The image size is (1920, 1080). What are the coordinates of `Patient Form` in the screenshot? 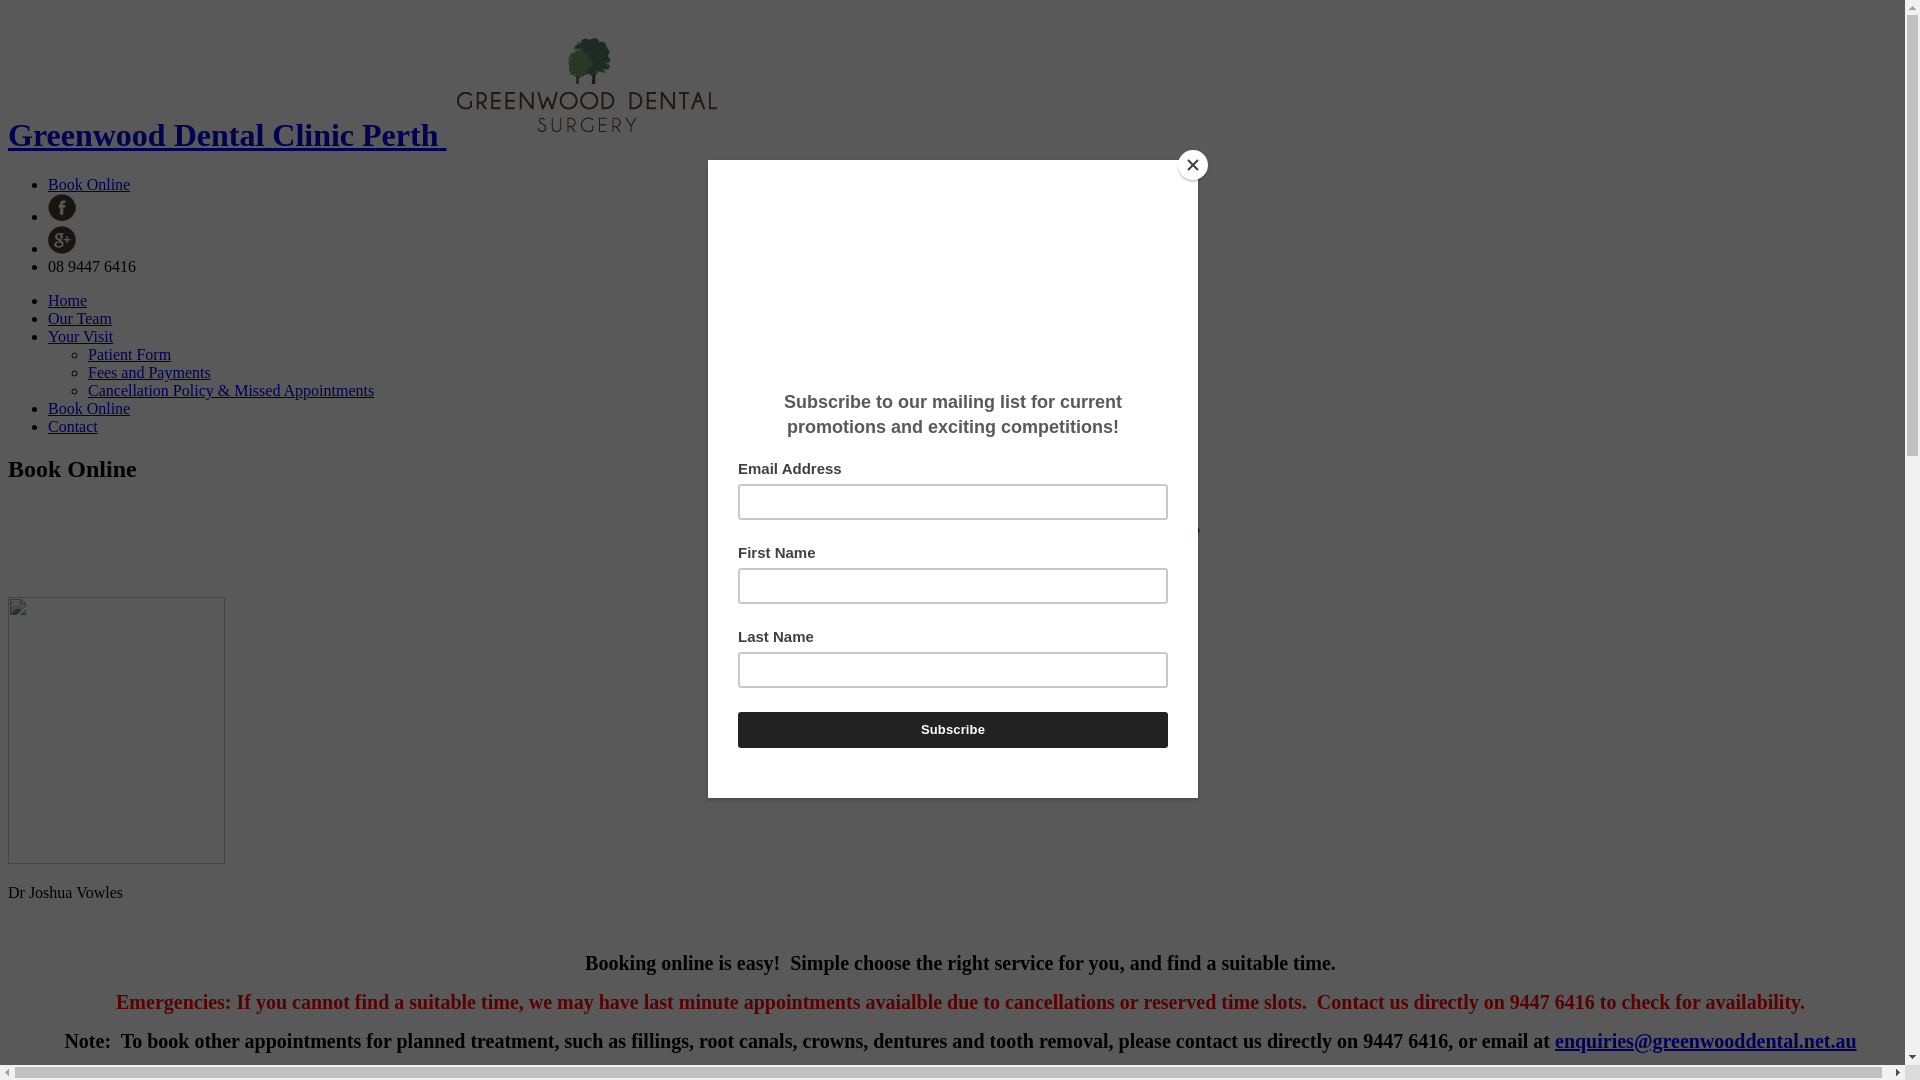 It's located at (130, 354).